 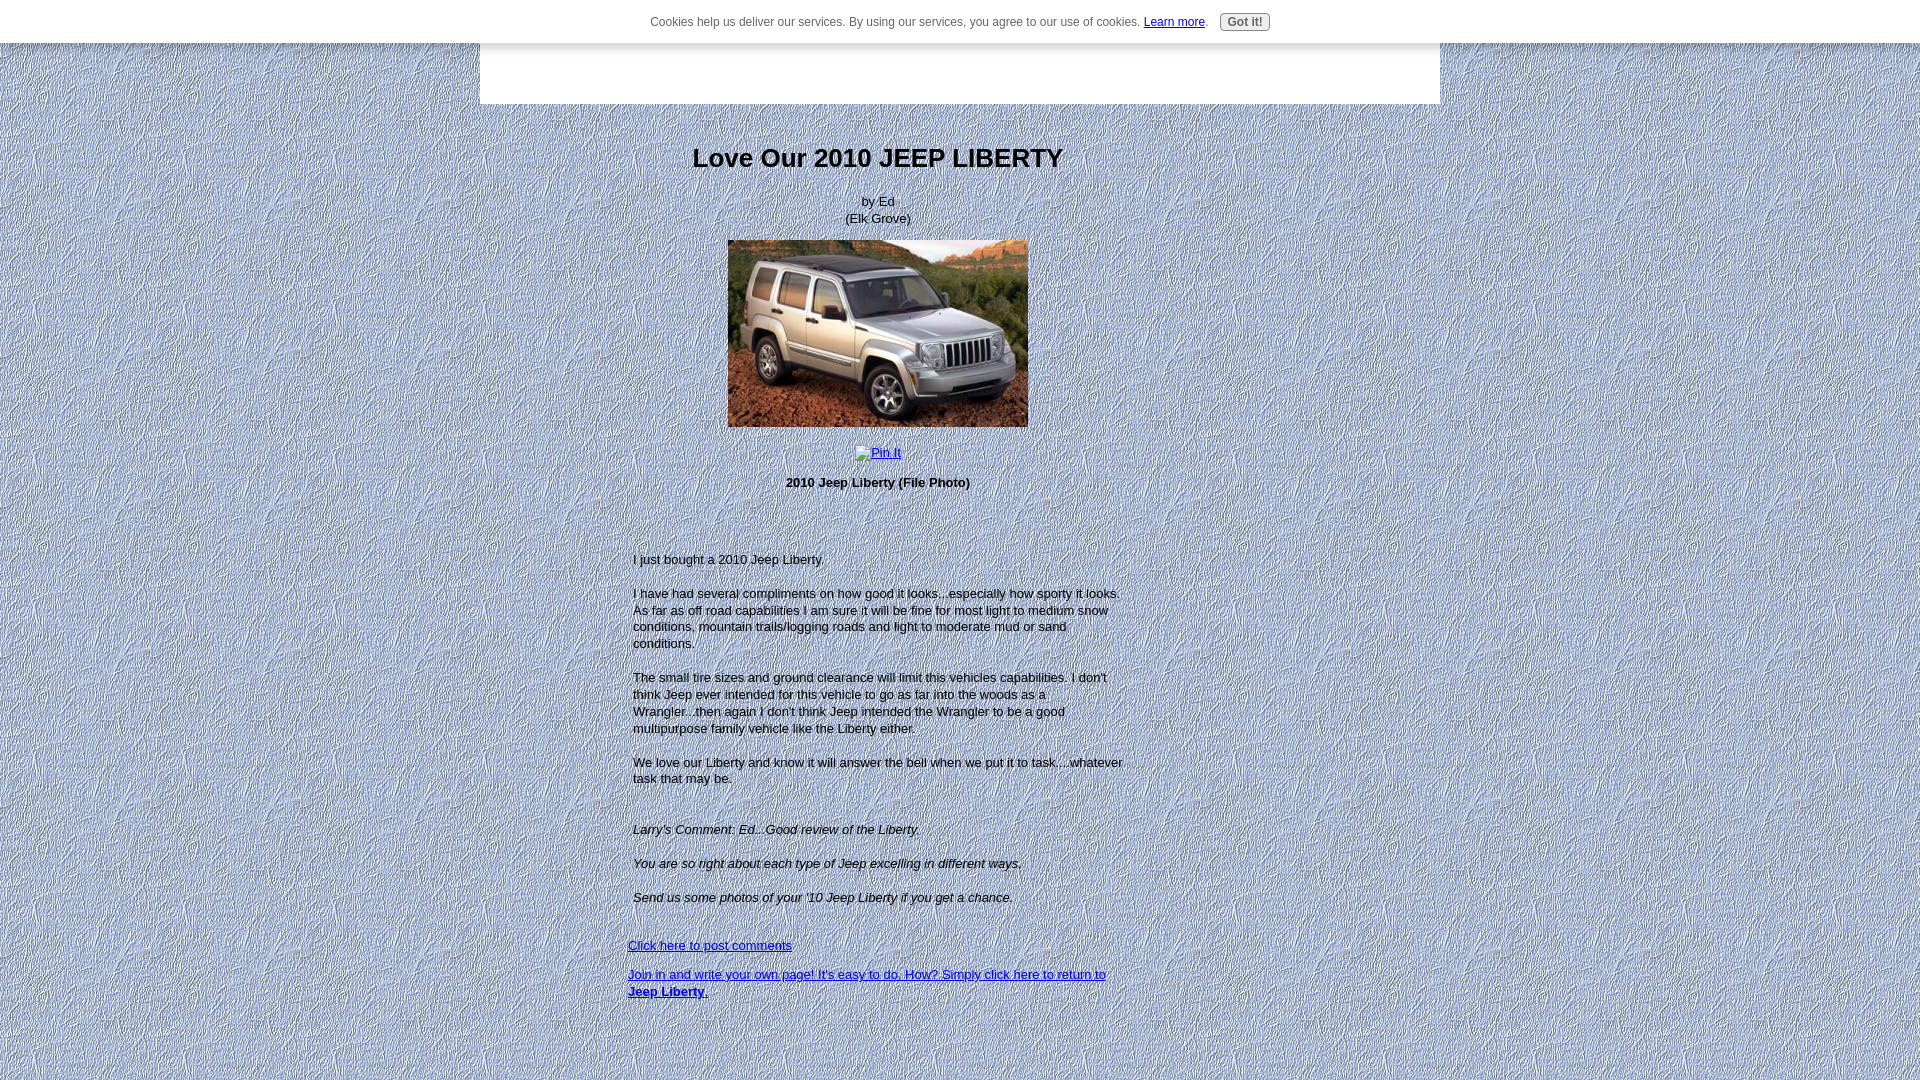 I want to click on Got it!, so click(x=1244, y=22).